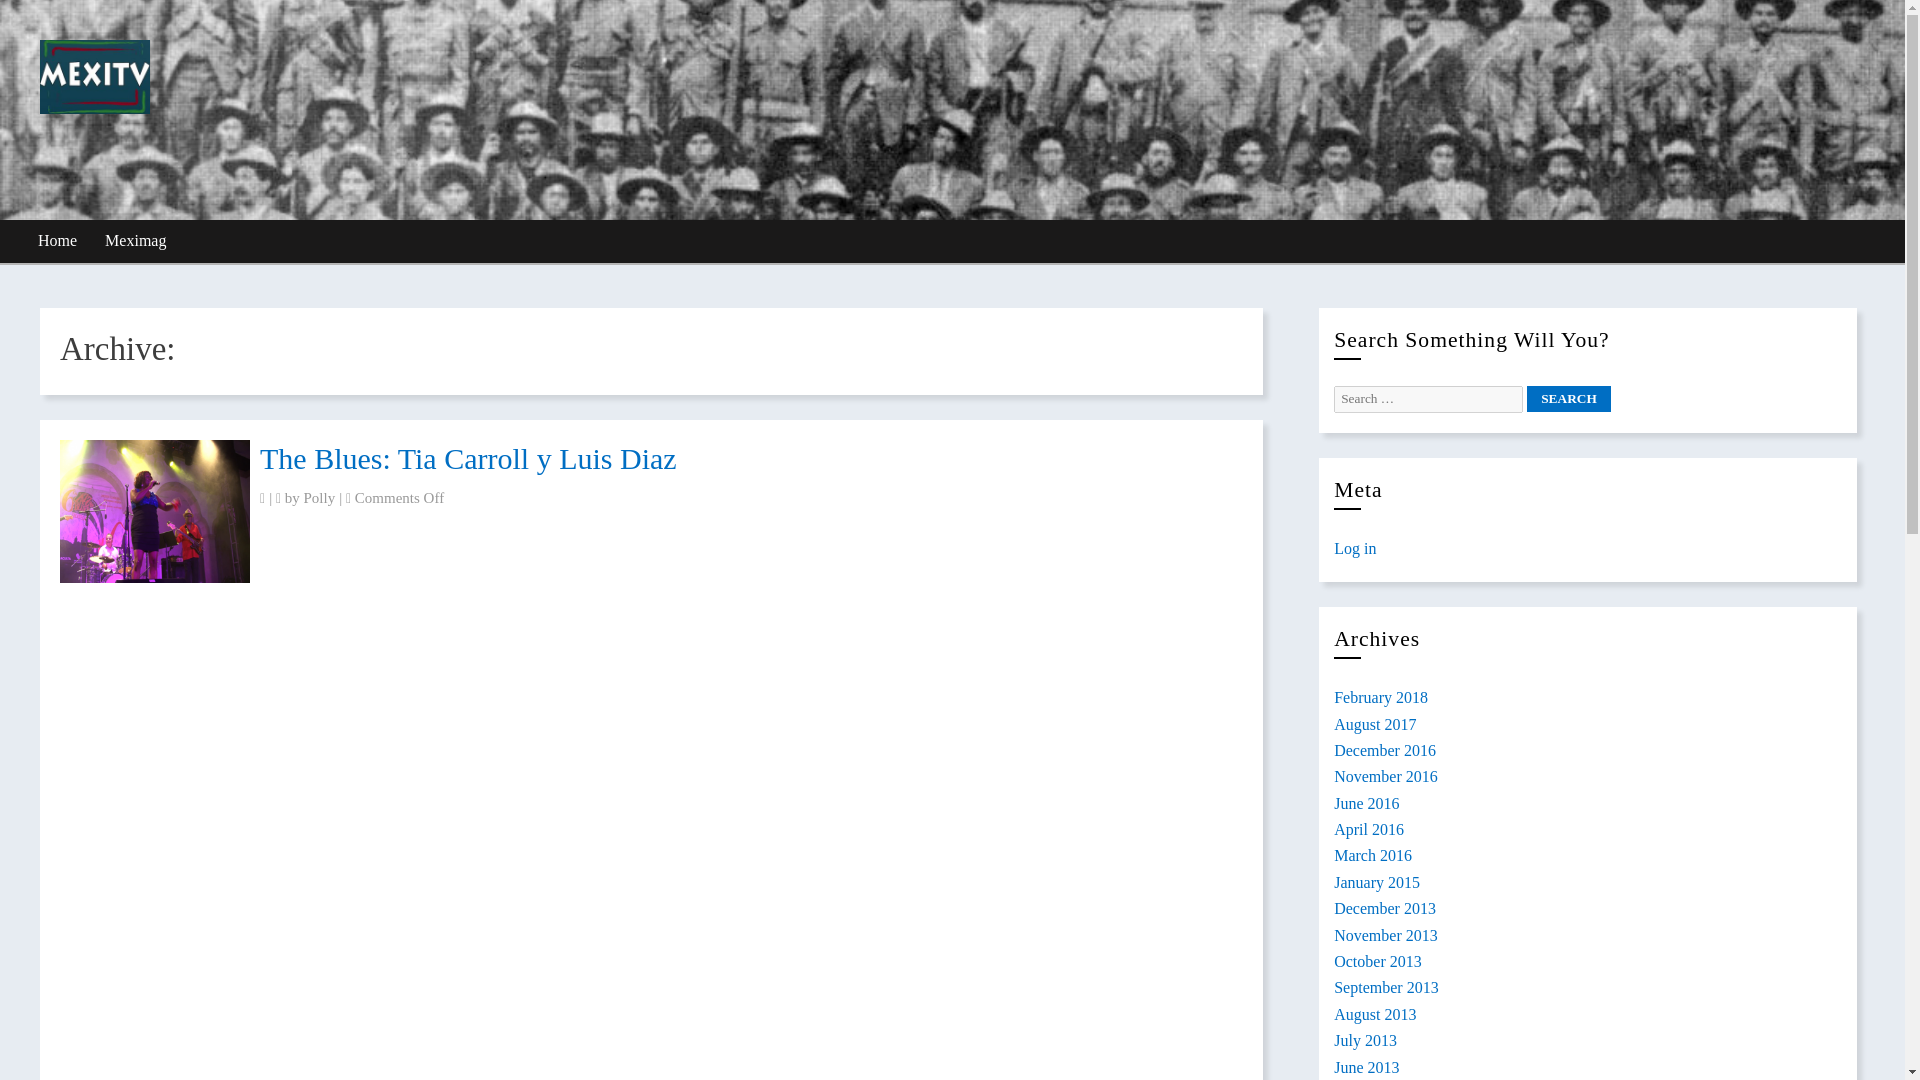  Describe the element at coordinates (1375, 1014) in the screenshot. I see `August 2013` at that location.